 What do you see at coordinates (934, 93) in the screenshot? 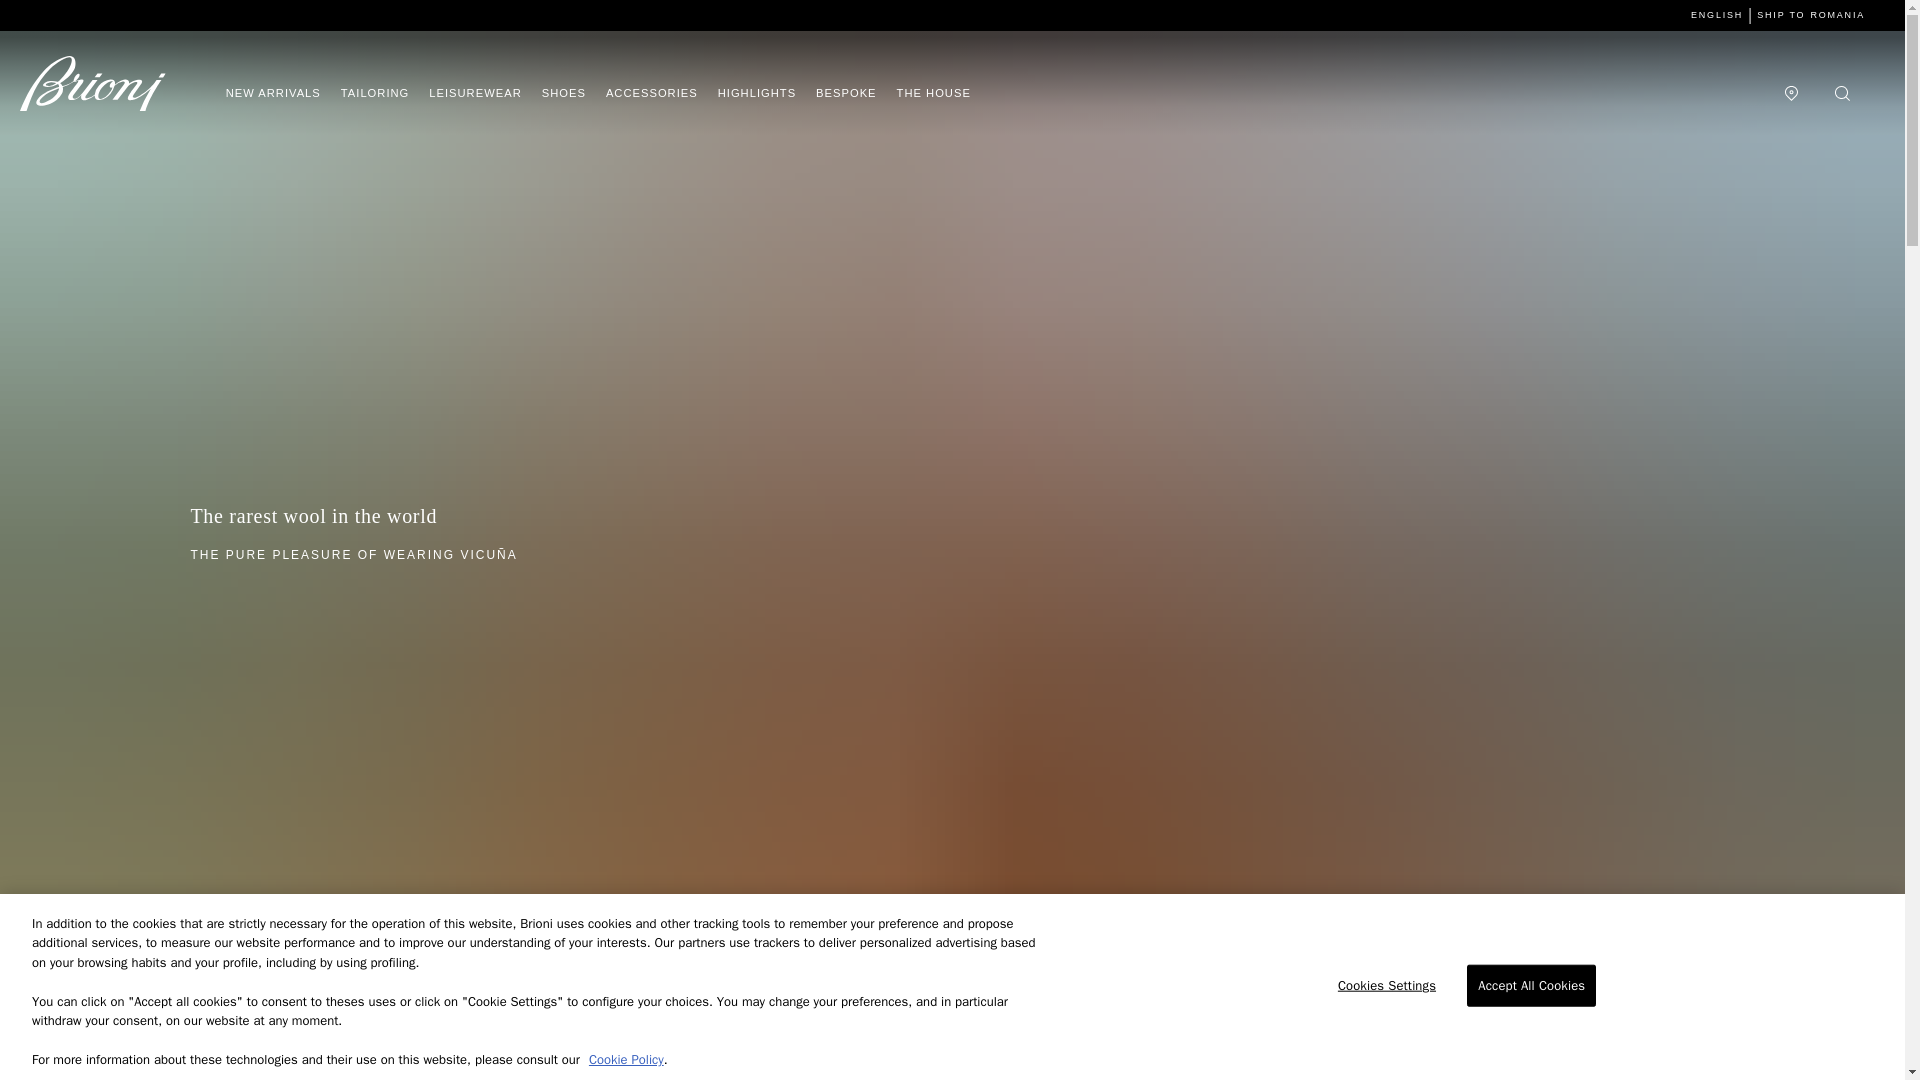
I see `THE HOUSE` at bounding box center [934, 93].